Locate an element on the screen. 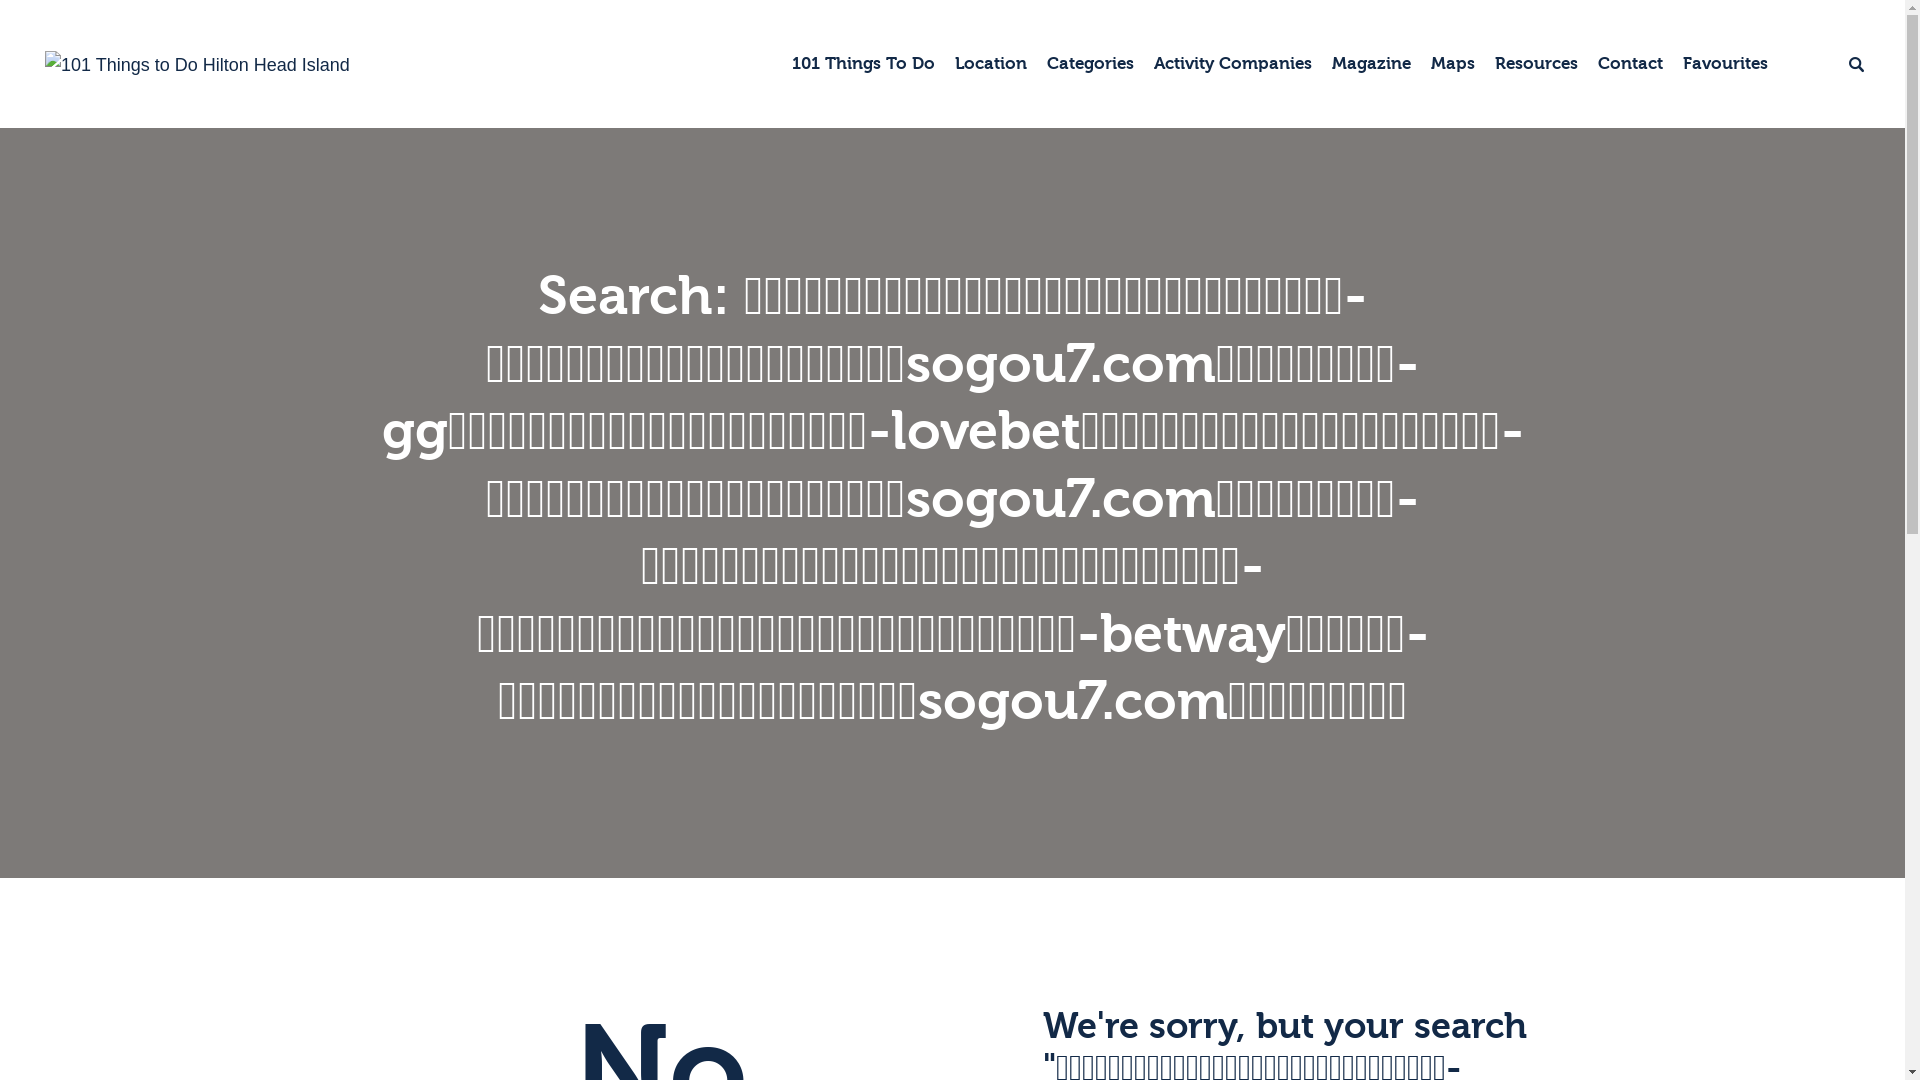 The width and height of the screenshot is (1920, 1080). Location is located at coordinates (991, 64).